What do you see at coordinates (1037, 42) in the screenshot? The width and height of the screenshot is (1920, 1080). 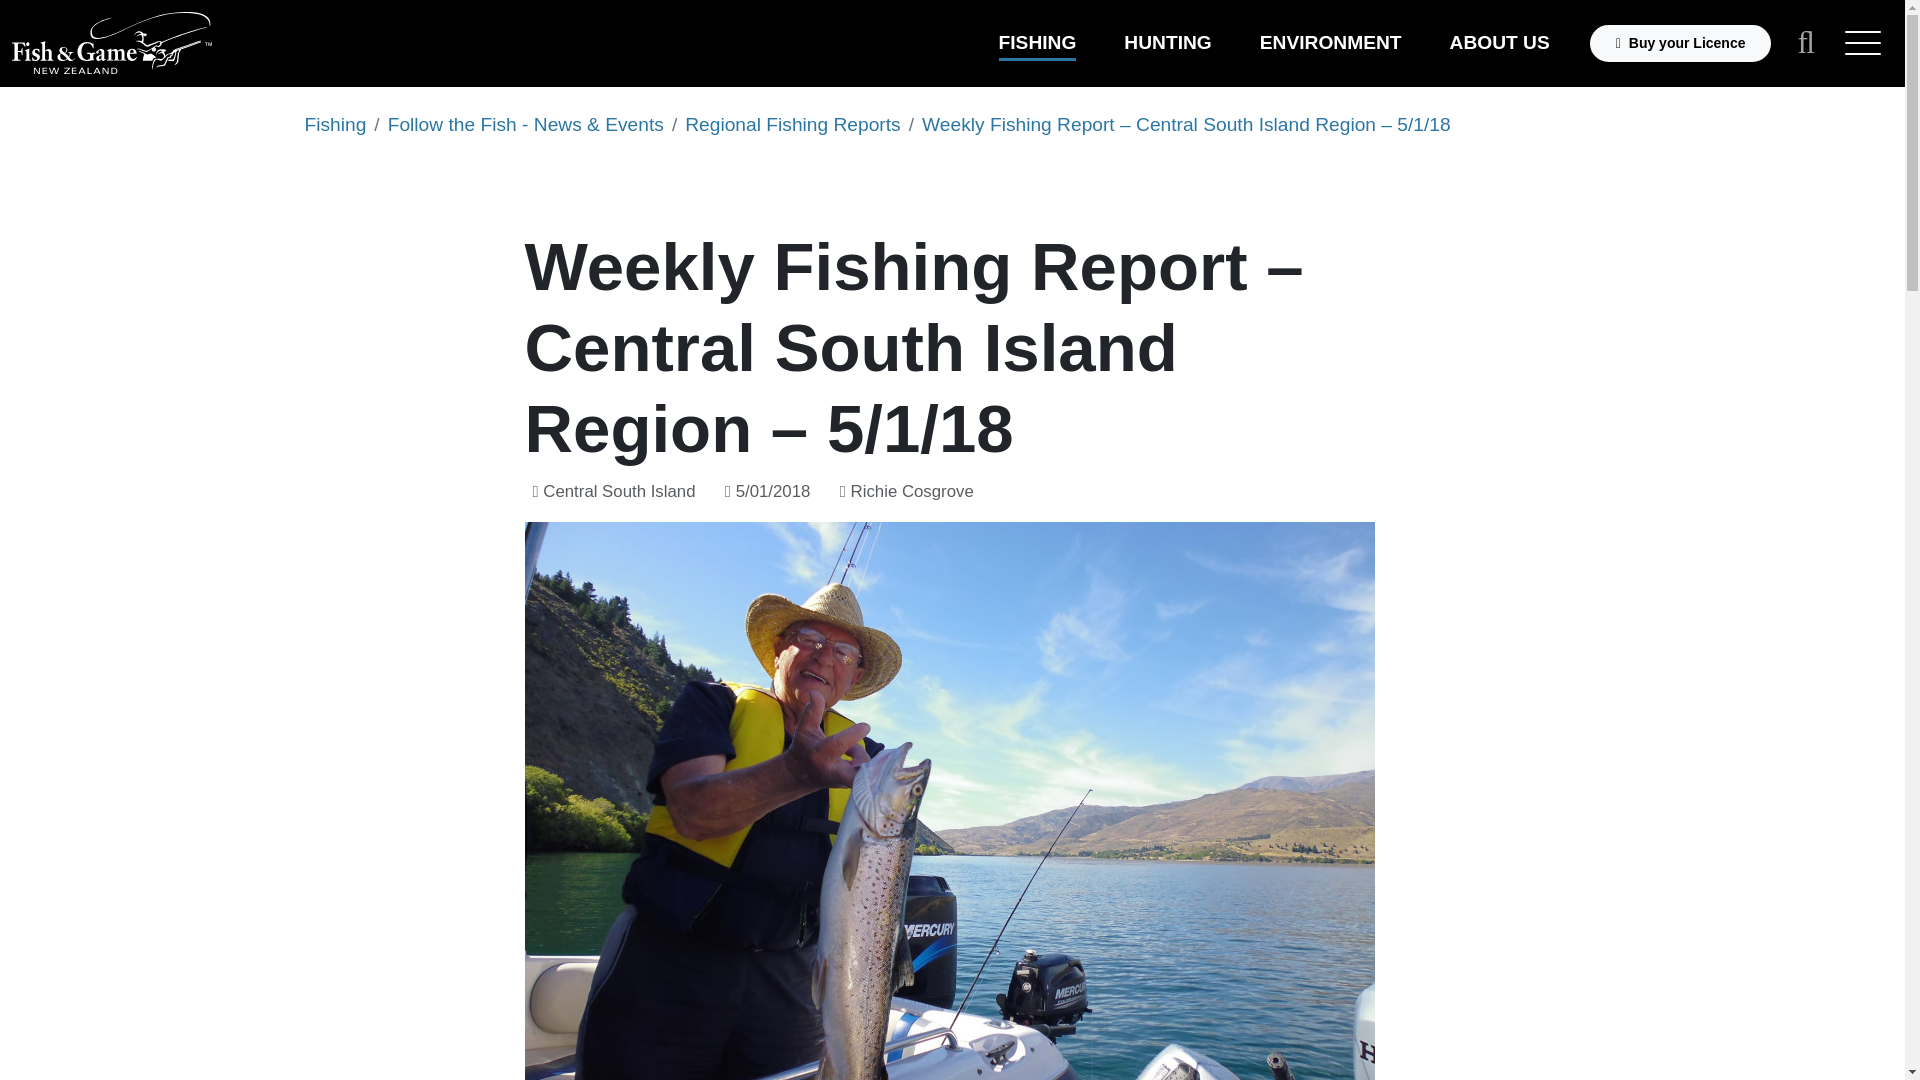 I see `FISHING` at bounding box center [1037, 42].